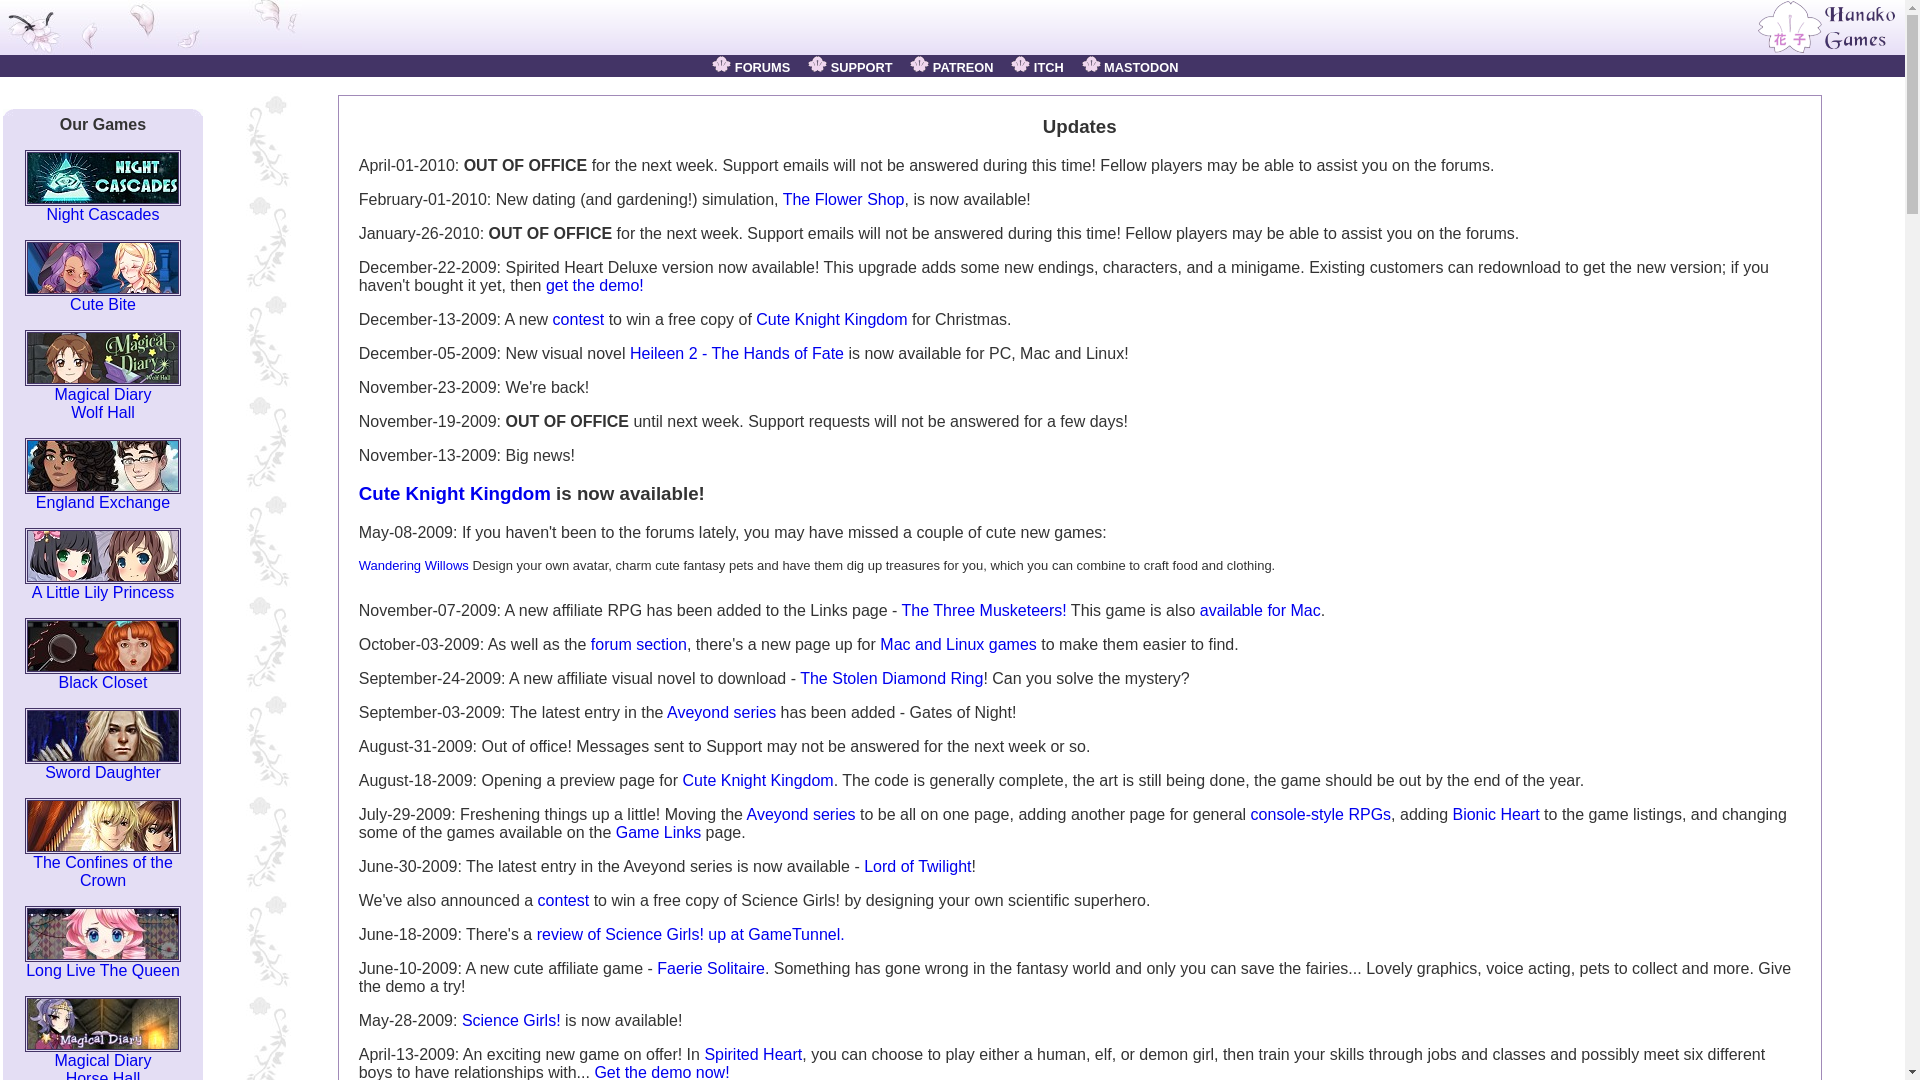  Describe the element at coordinates (1495, 814) in the screenshot. I see `England Exchange` at that location.